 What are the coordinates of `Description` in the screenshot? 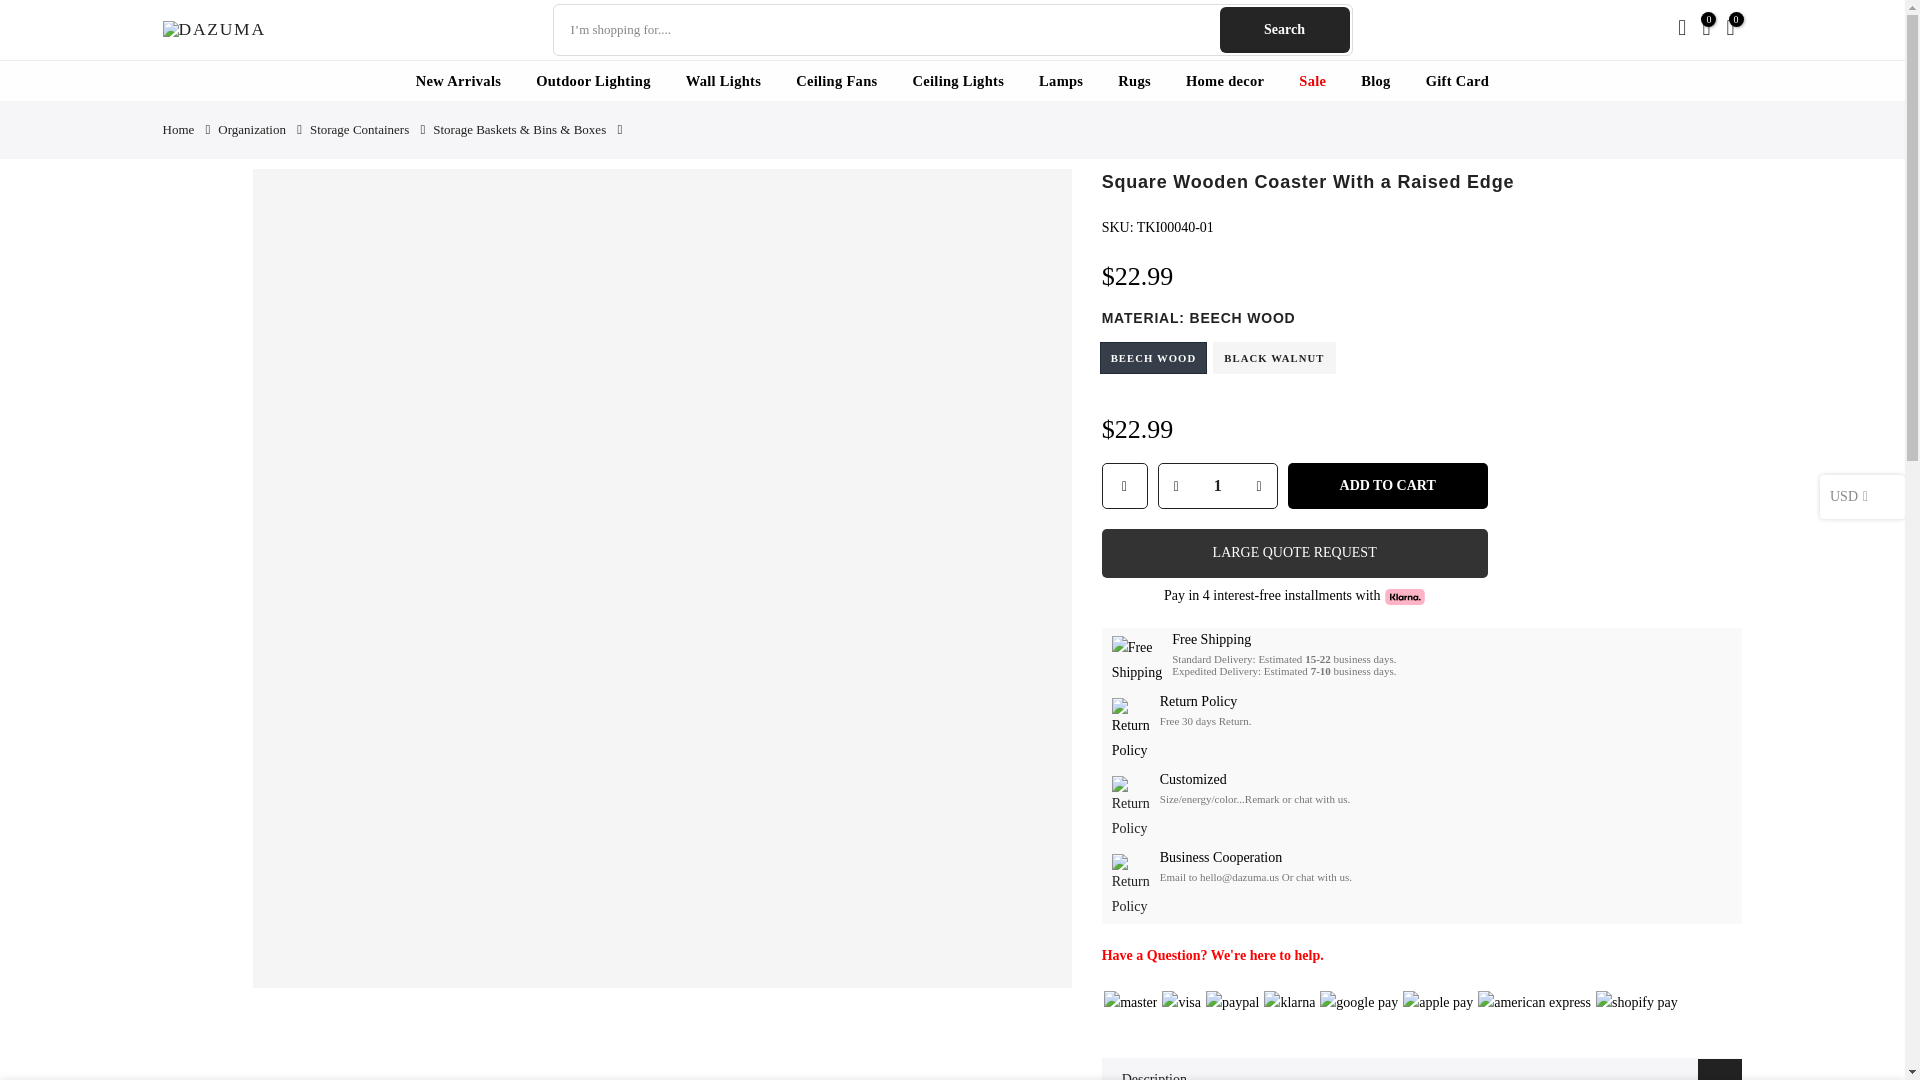 It's located at (1422, 1069).